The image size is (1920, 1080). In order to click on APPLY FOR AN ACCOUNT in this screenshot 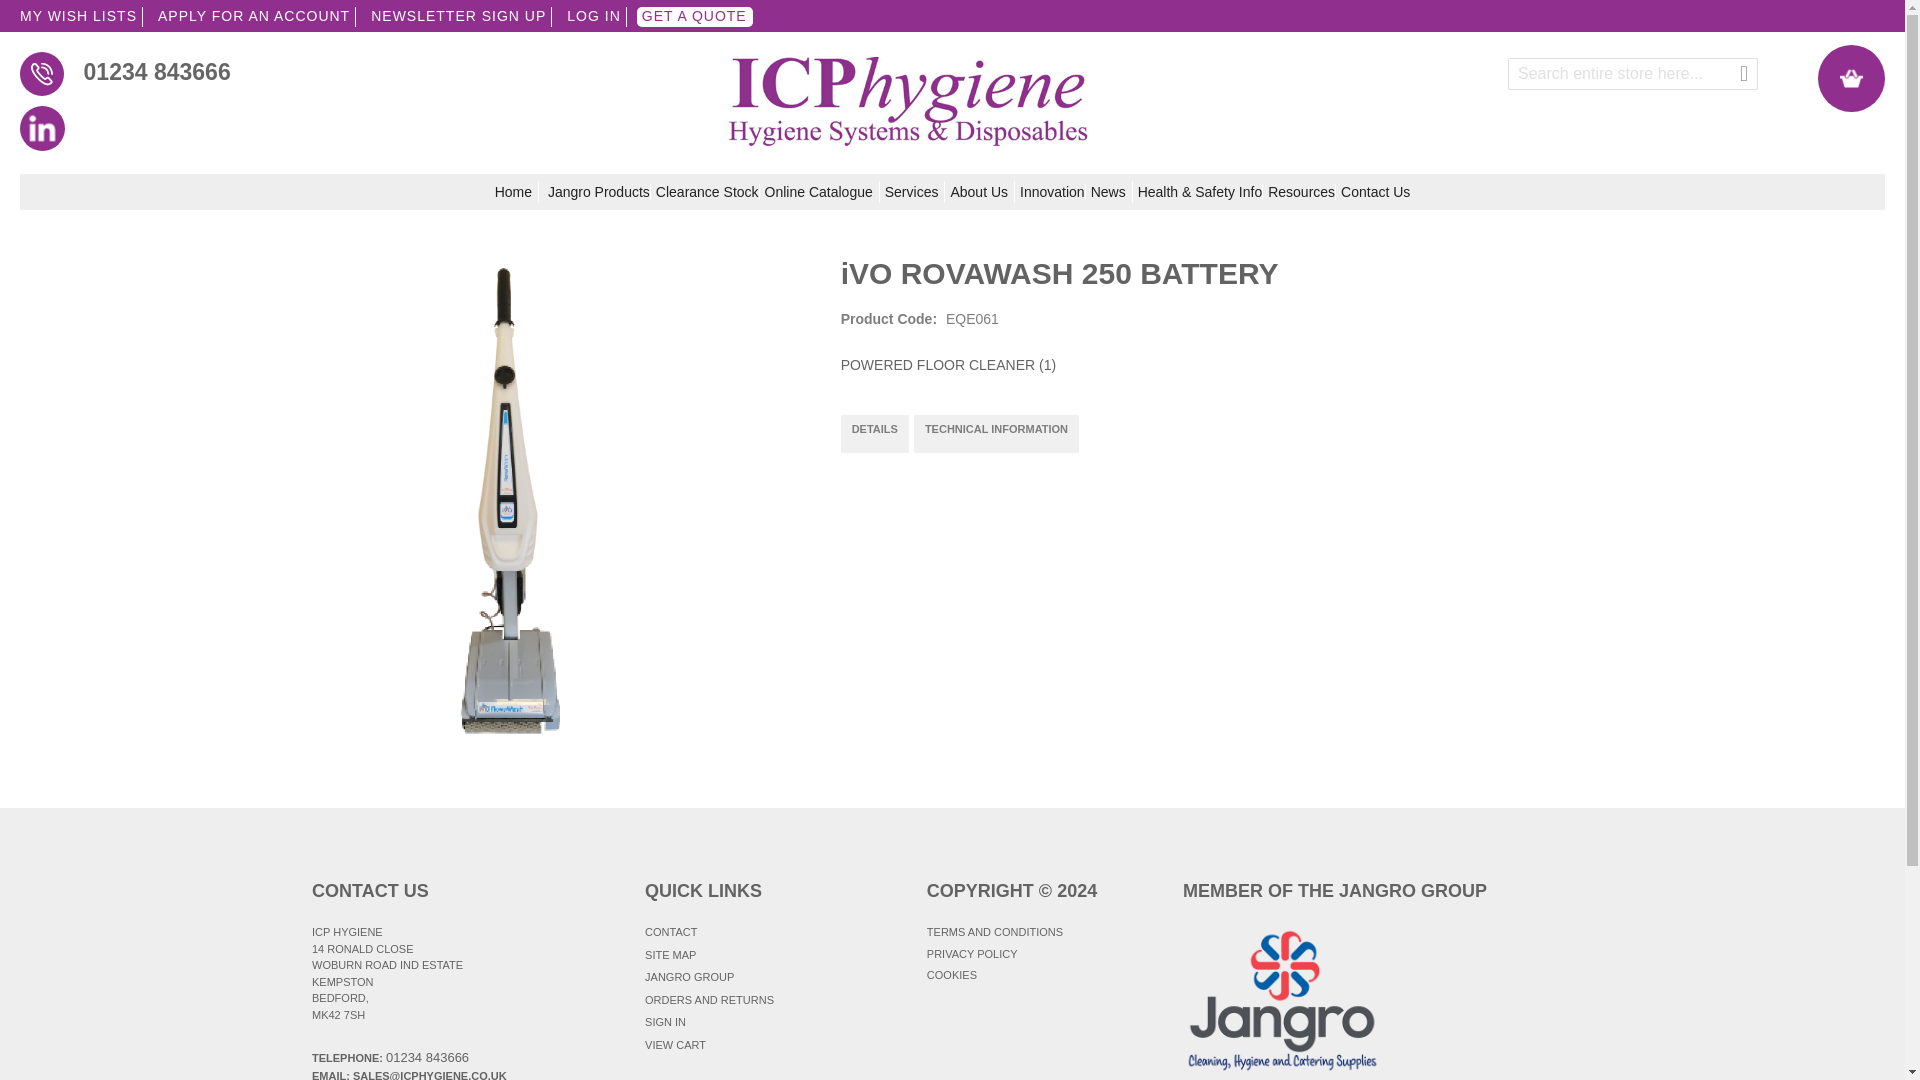, I will do `click(254, 16)`.